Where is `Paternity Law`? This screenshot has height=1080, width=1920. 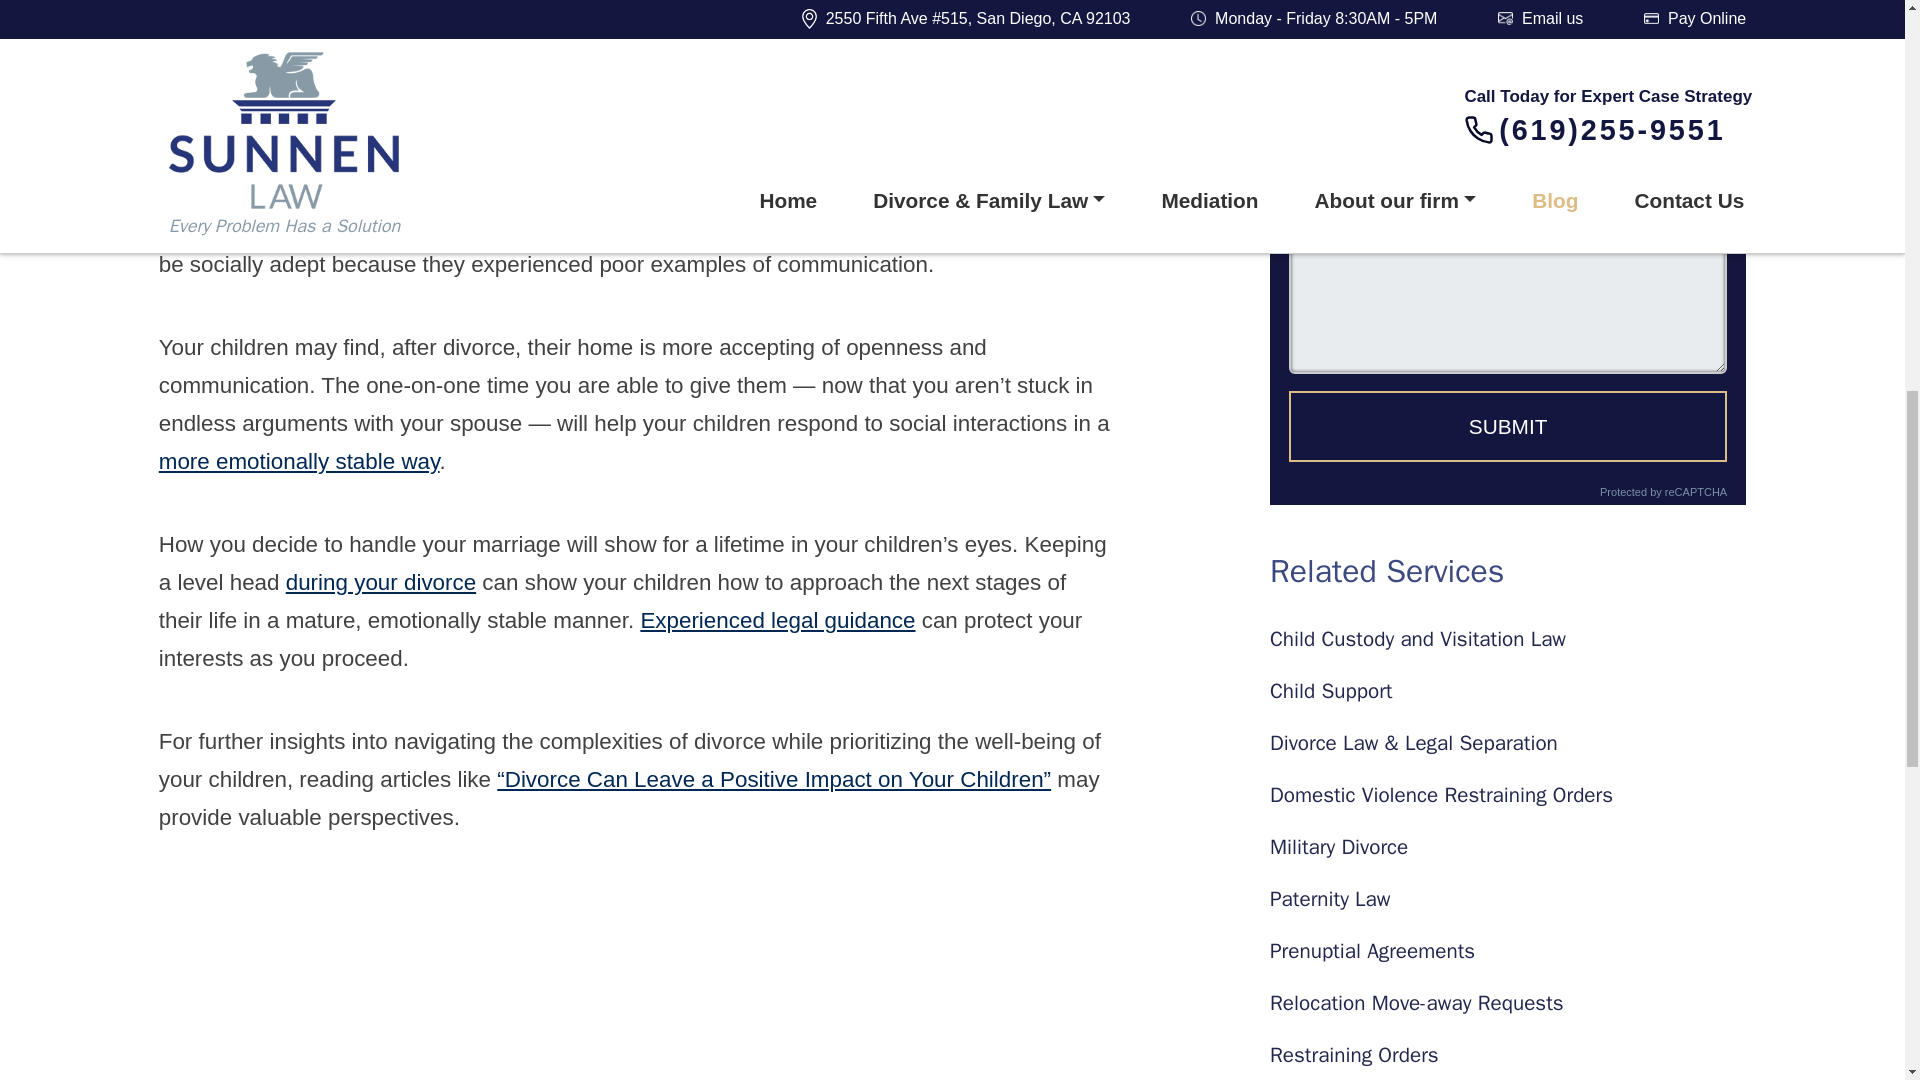
Paternity Law is located at coordinates (1507, 899).